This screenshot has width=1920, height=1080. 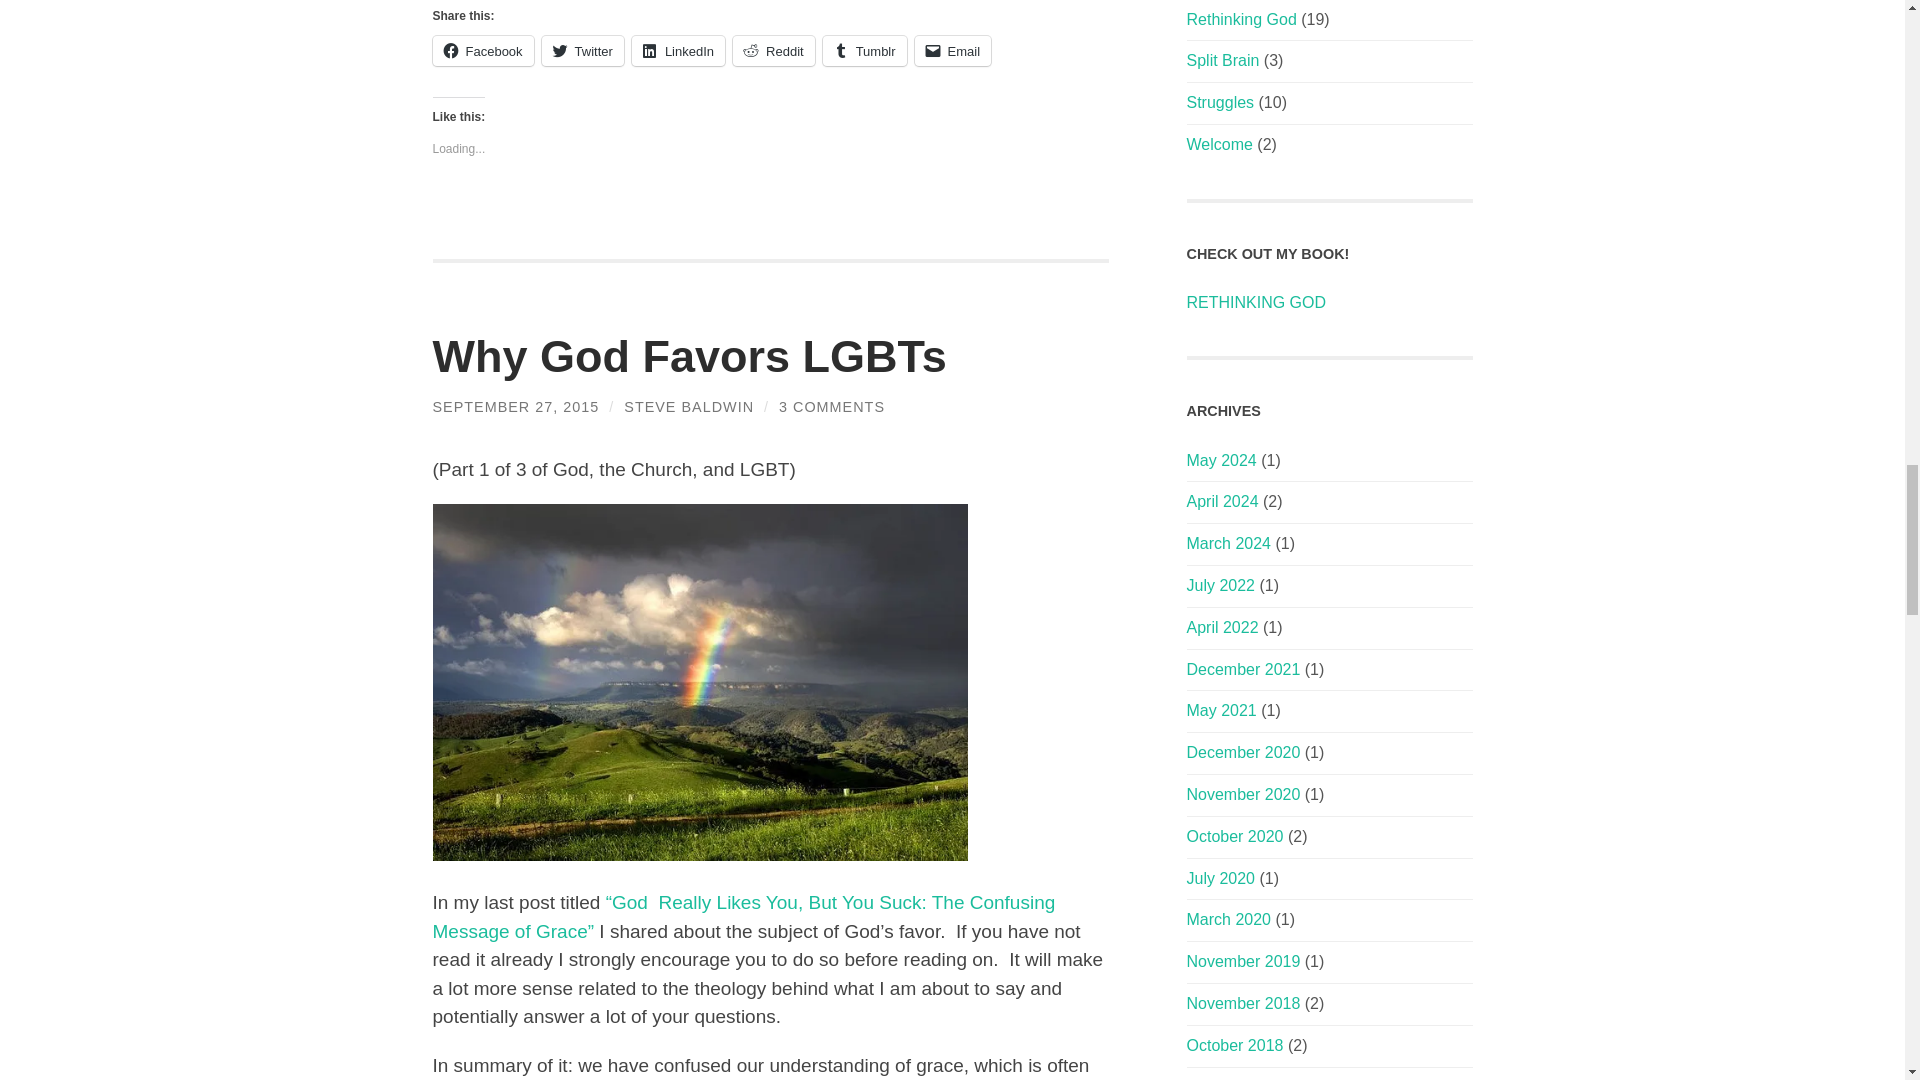 What do you see at coordinates (678, 50) in the screenshot?
I see `LinkedIn` at bounding box center [678, 50].